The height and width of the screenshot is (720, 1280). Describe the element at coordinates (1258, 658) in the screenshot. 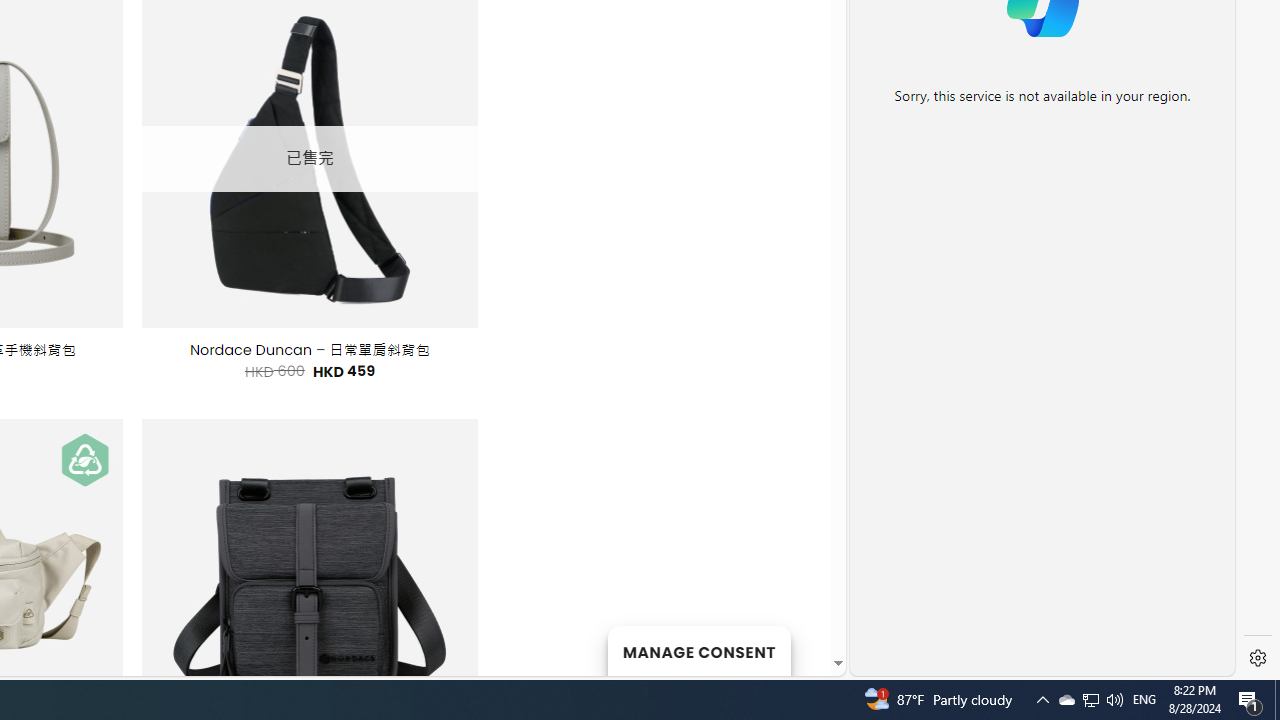

I see `Settings` at that location.